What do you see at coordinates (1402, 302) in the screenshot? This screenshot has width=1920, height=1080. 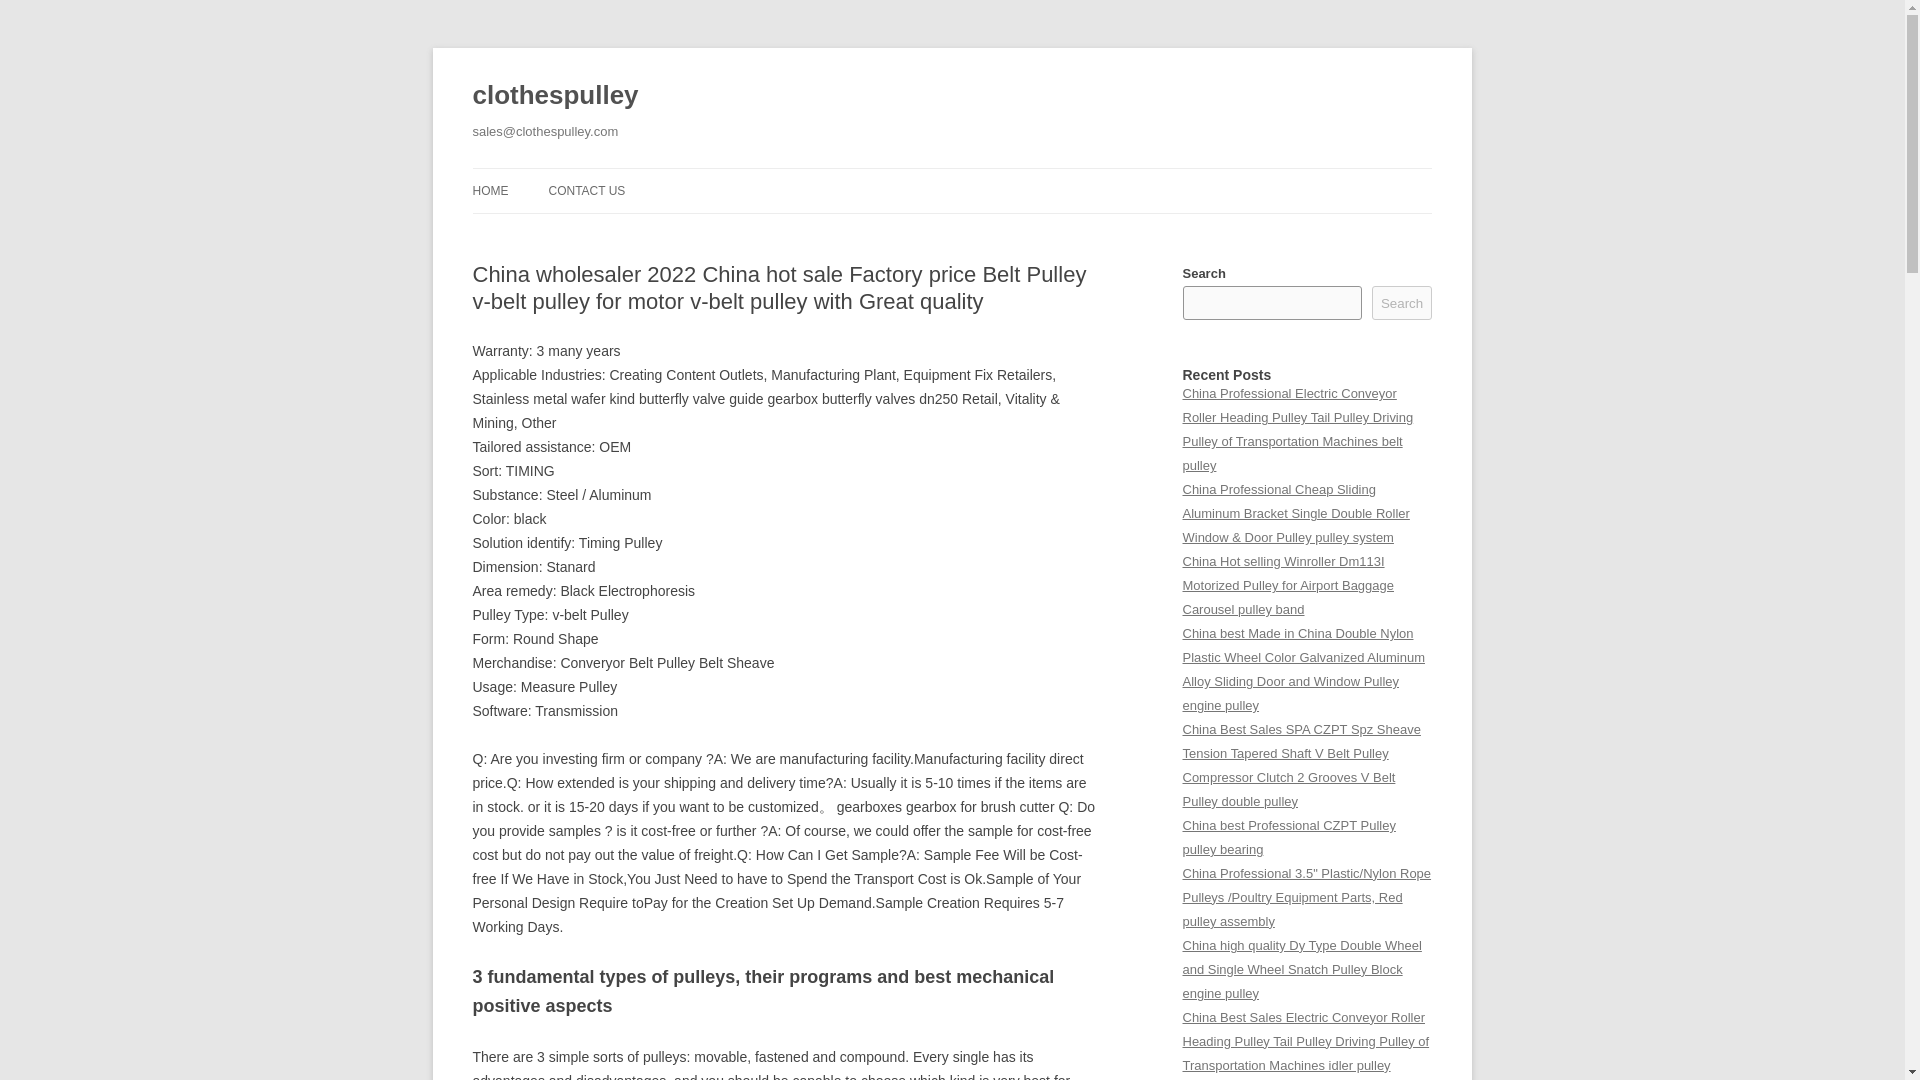 I see `Search` at bounding box center [1402, 302].